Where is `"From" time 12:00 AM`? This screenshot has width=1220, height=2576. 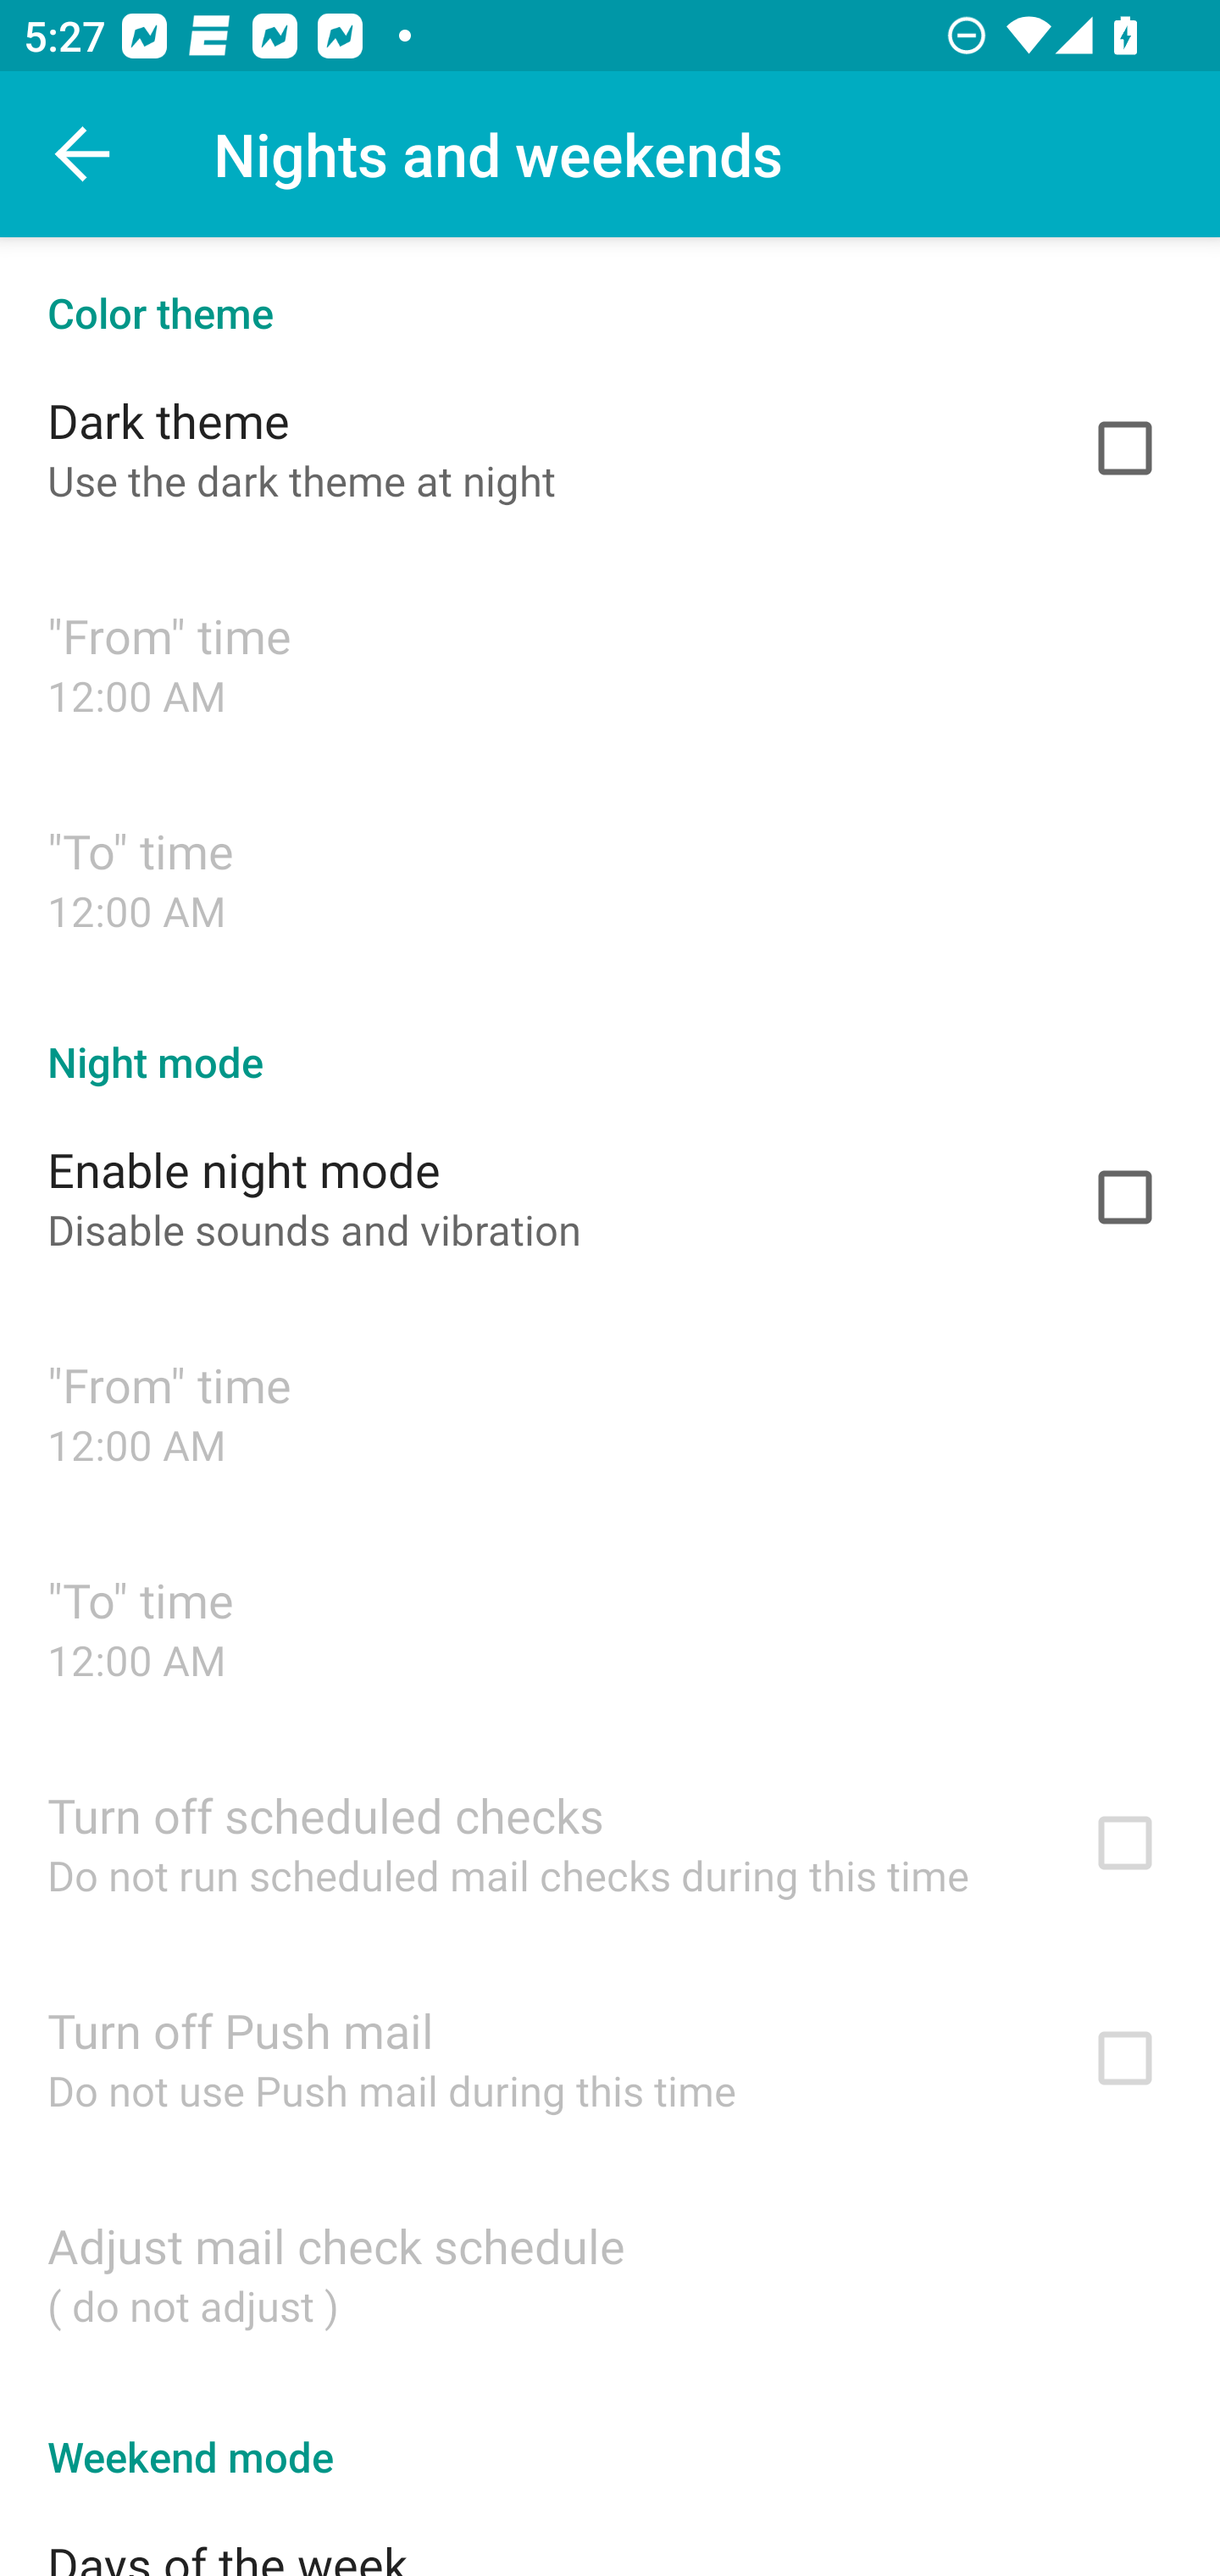
"From" time 12:00 AM is located at coordinates (610, 1413).